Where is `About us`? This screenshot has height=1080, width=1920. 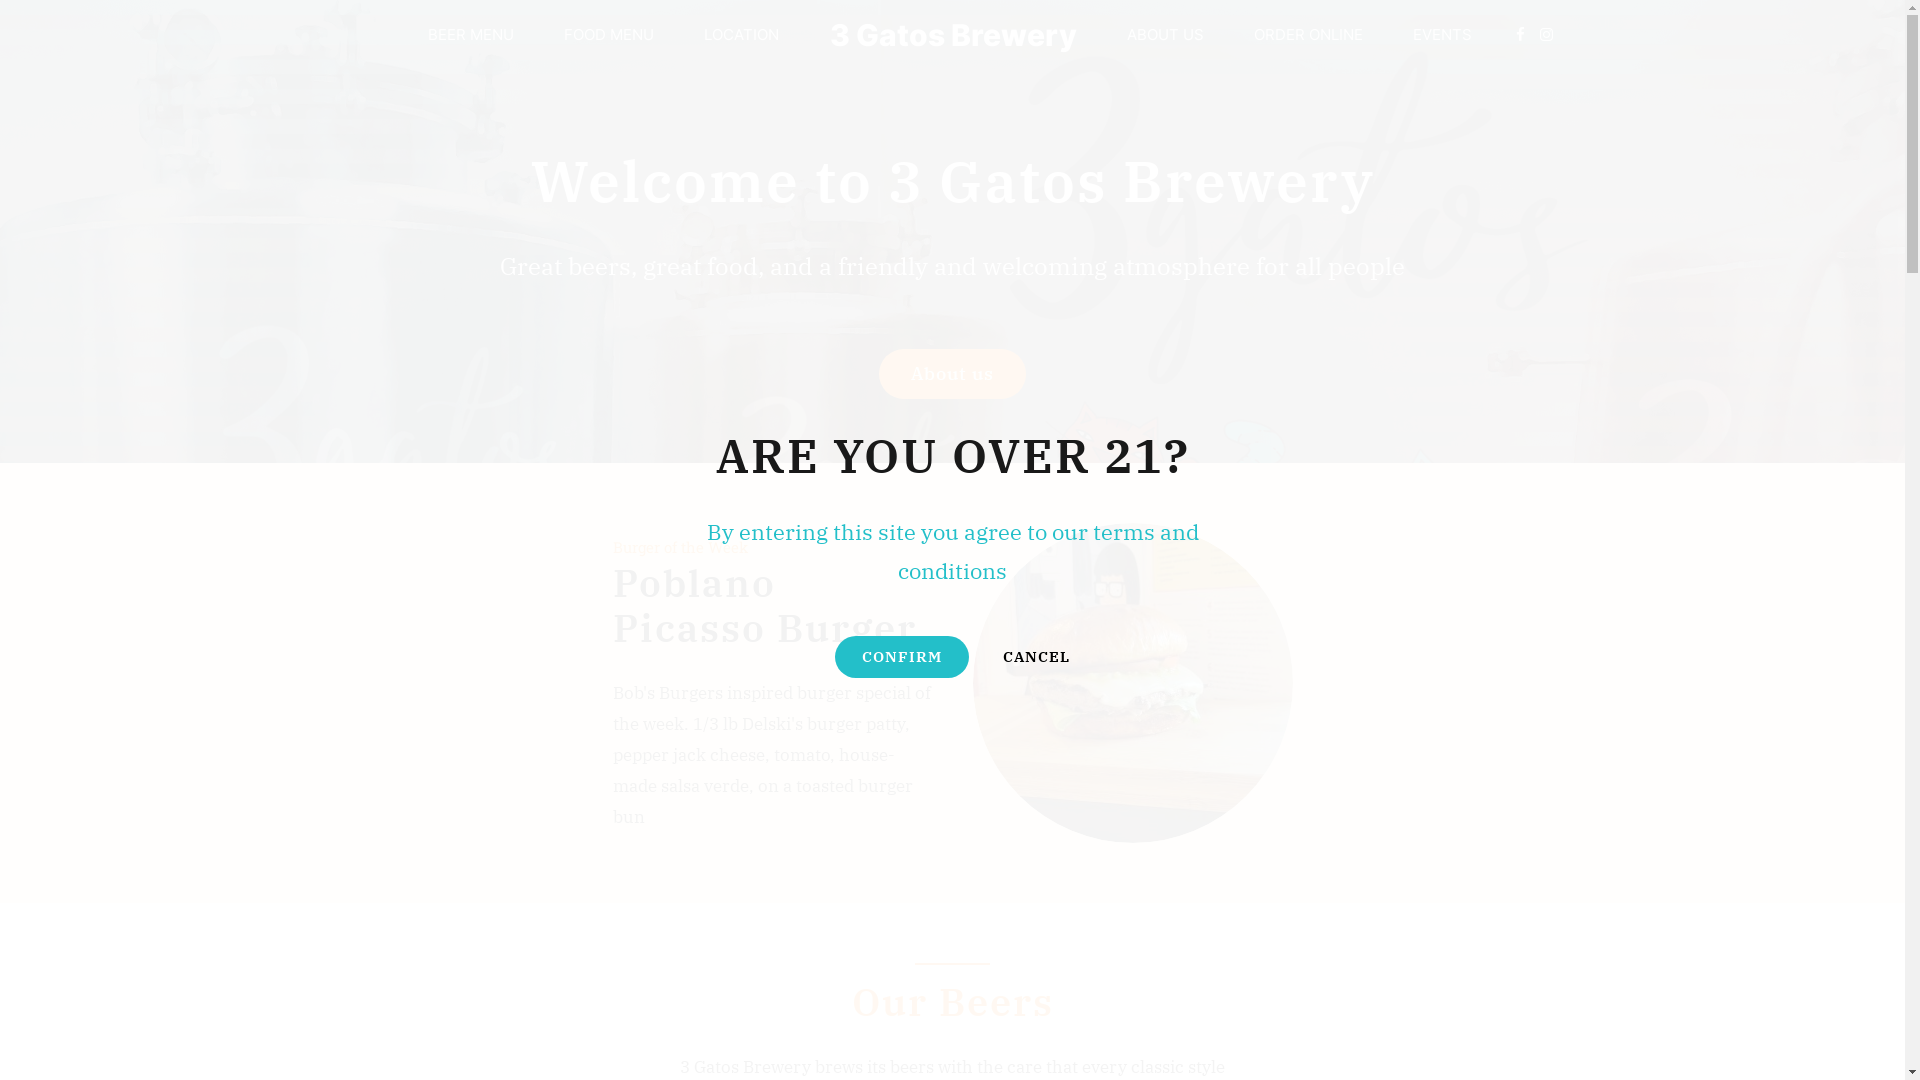 About us is located at coordinates (953, 374).